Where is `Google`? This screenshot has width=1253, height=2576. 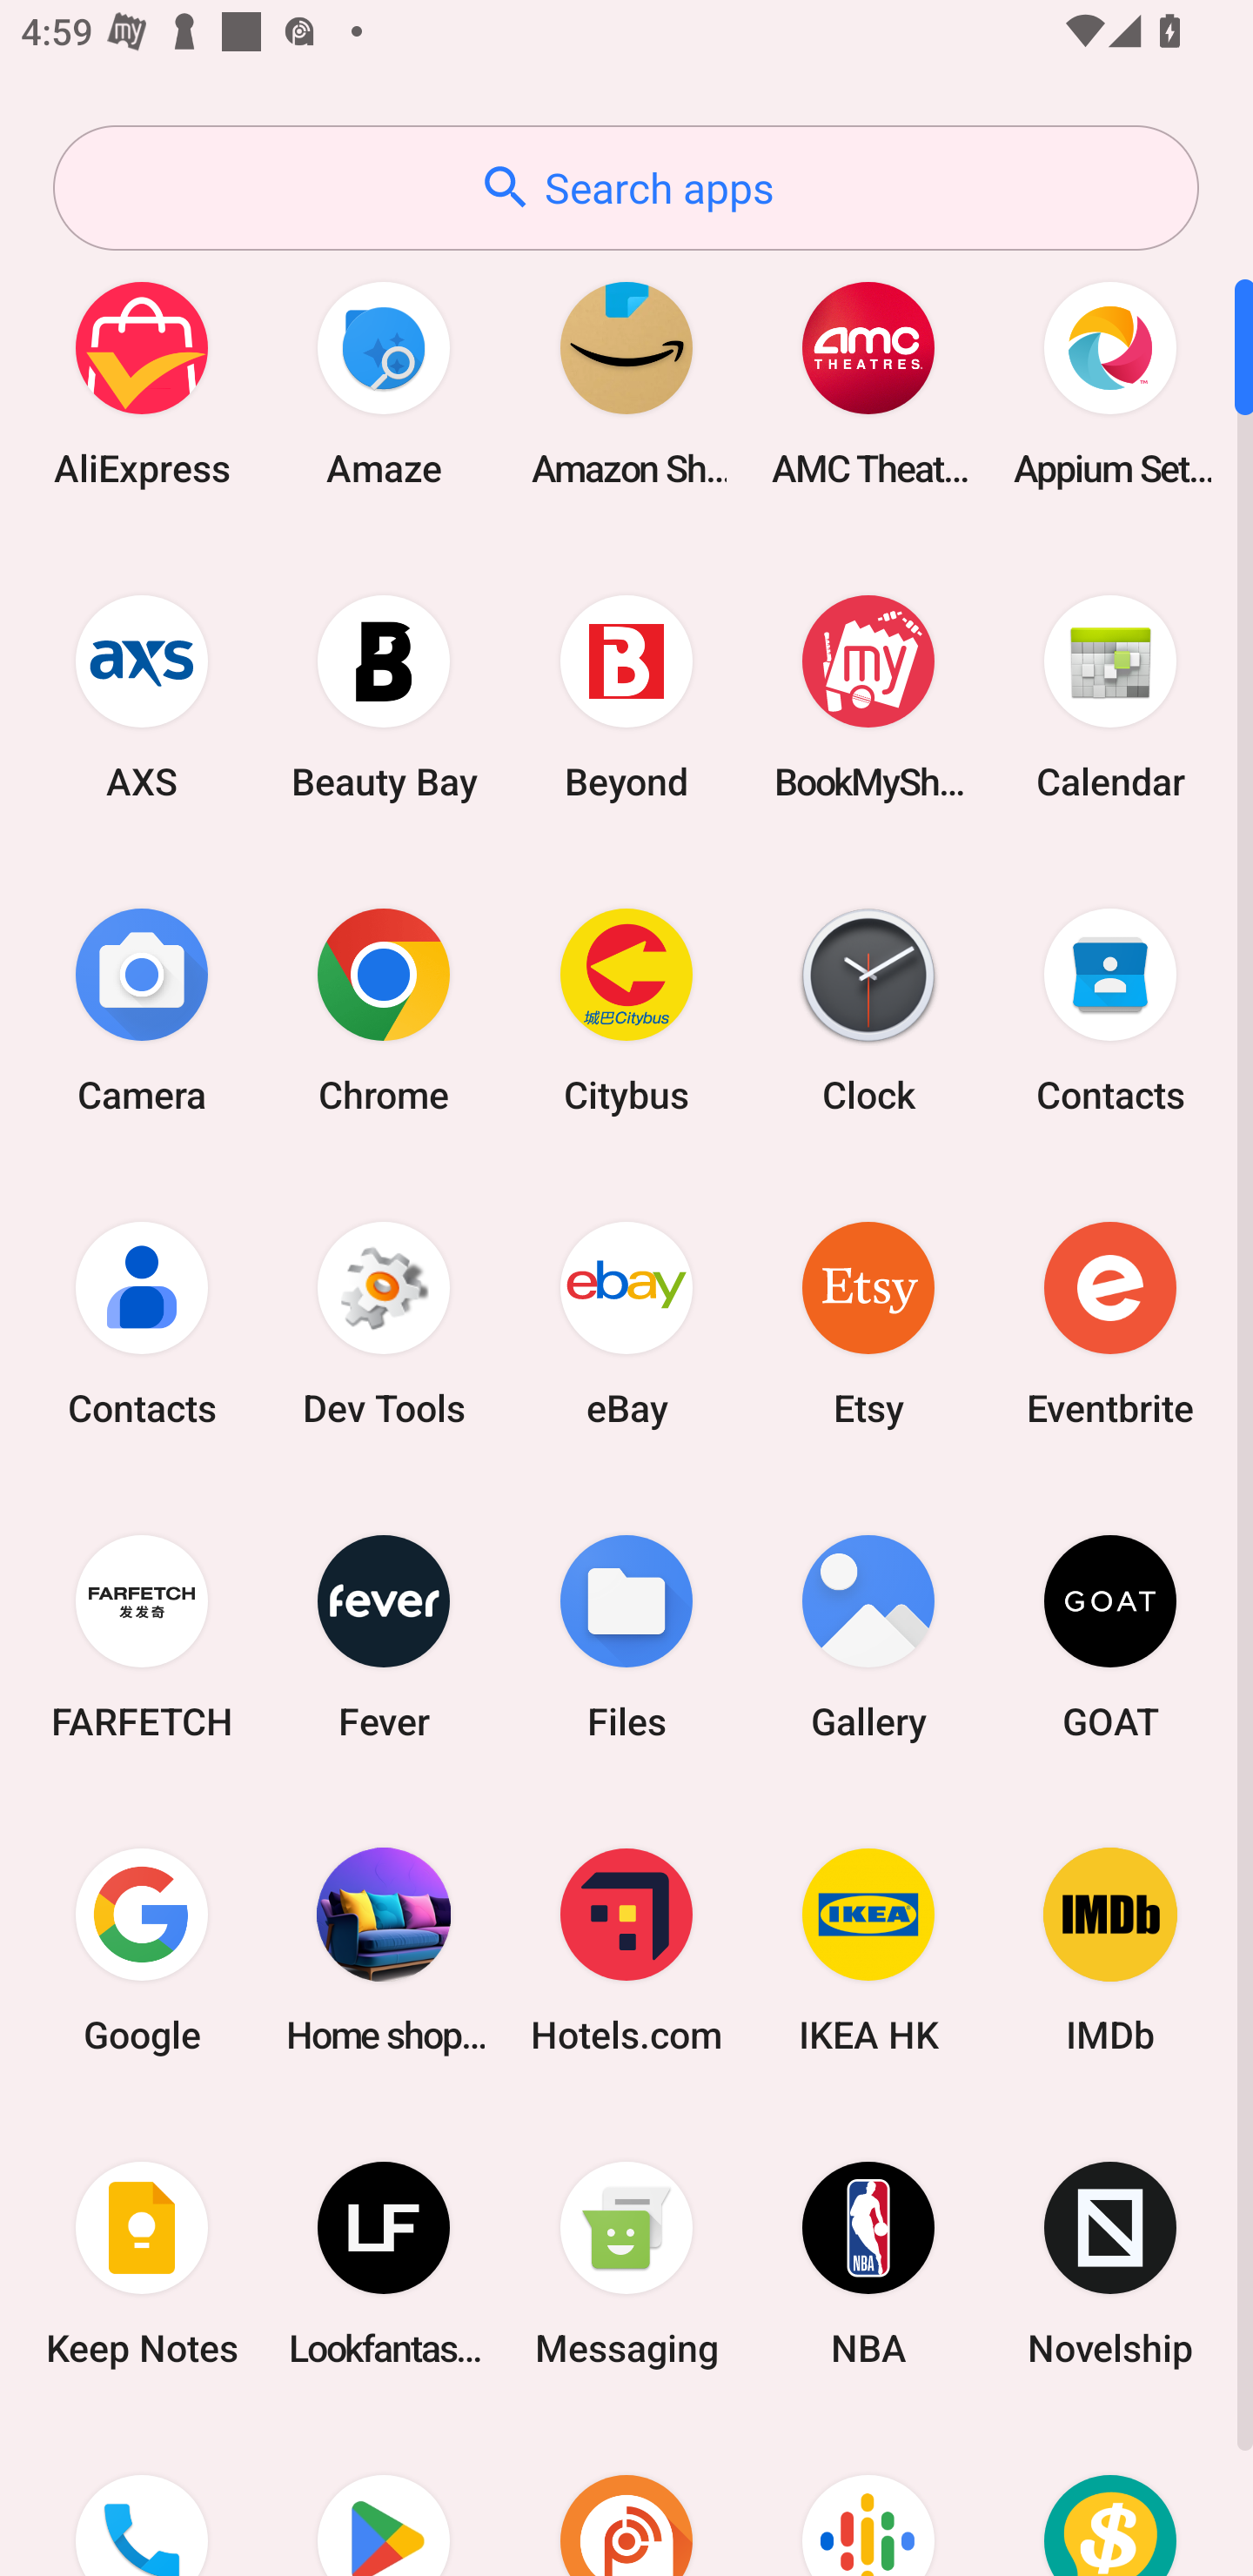
Google is located at coordinates (142, 1949).